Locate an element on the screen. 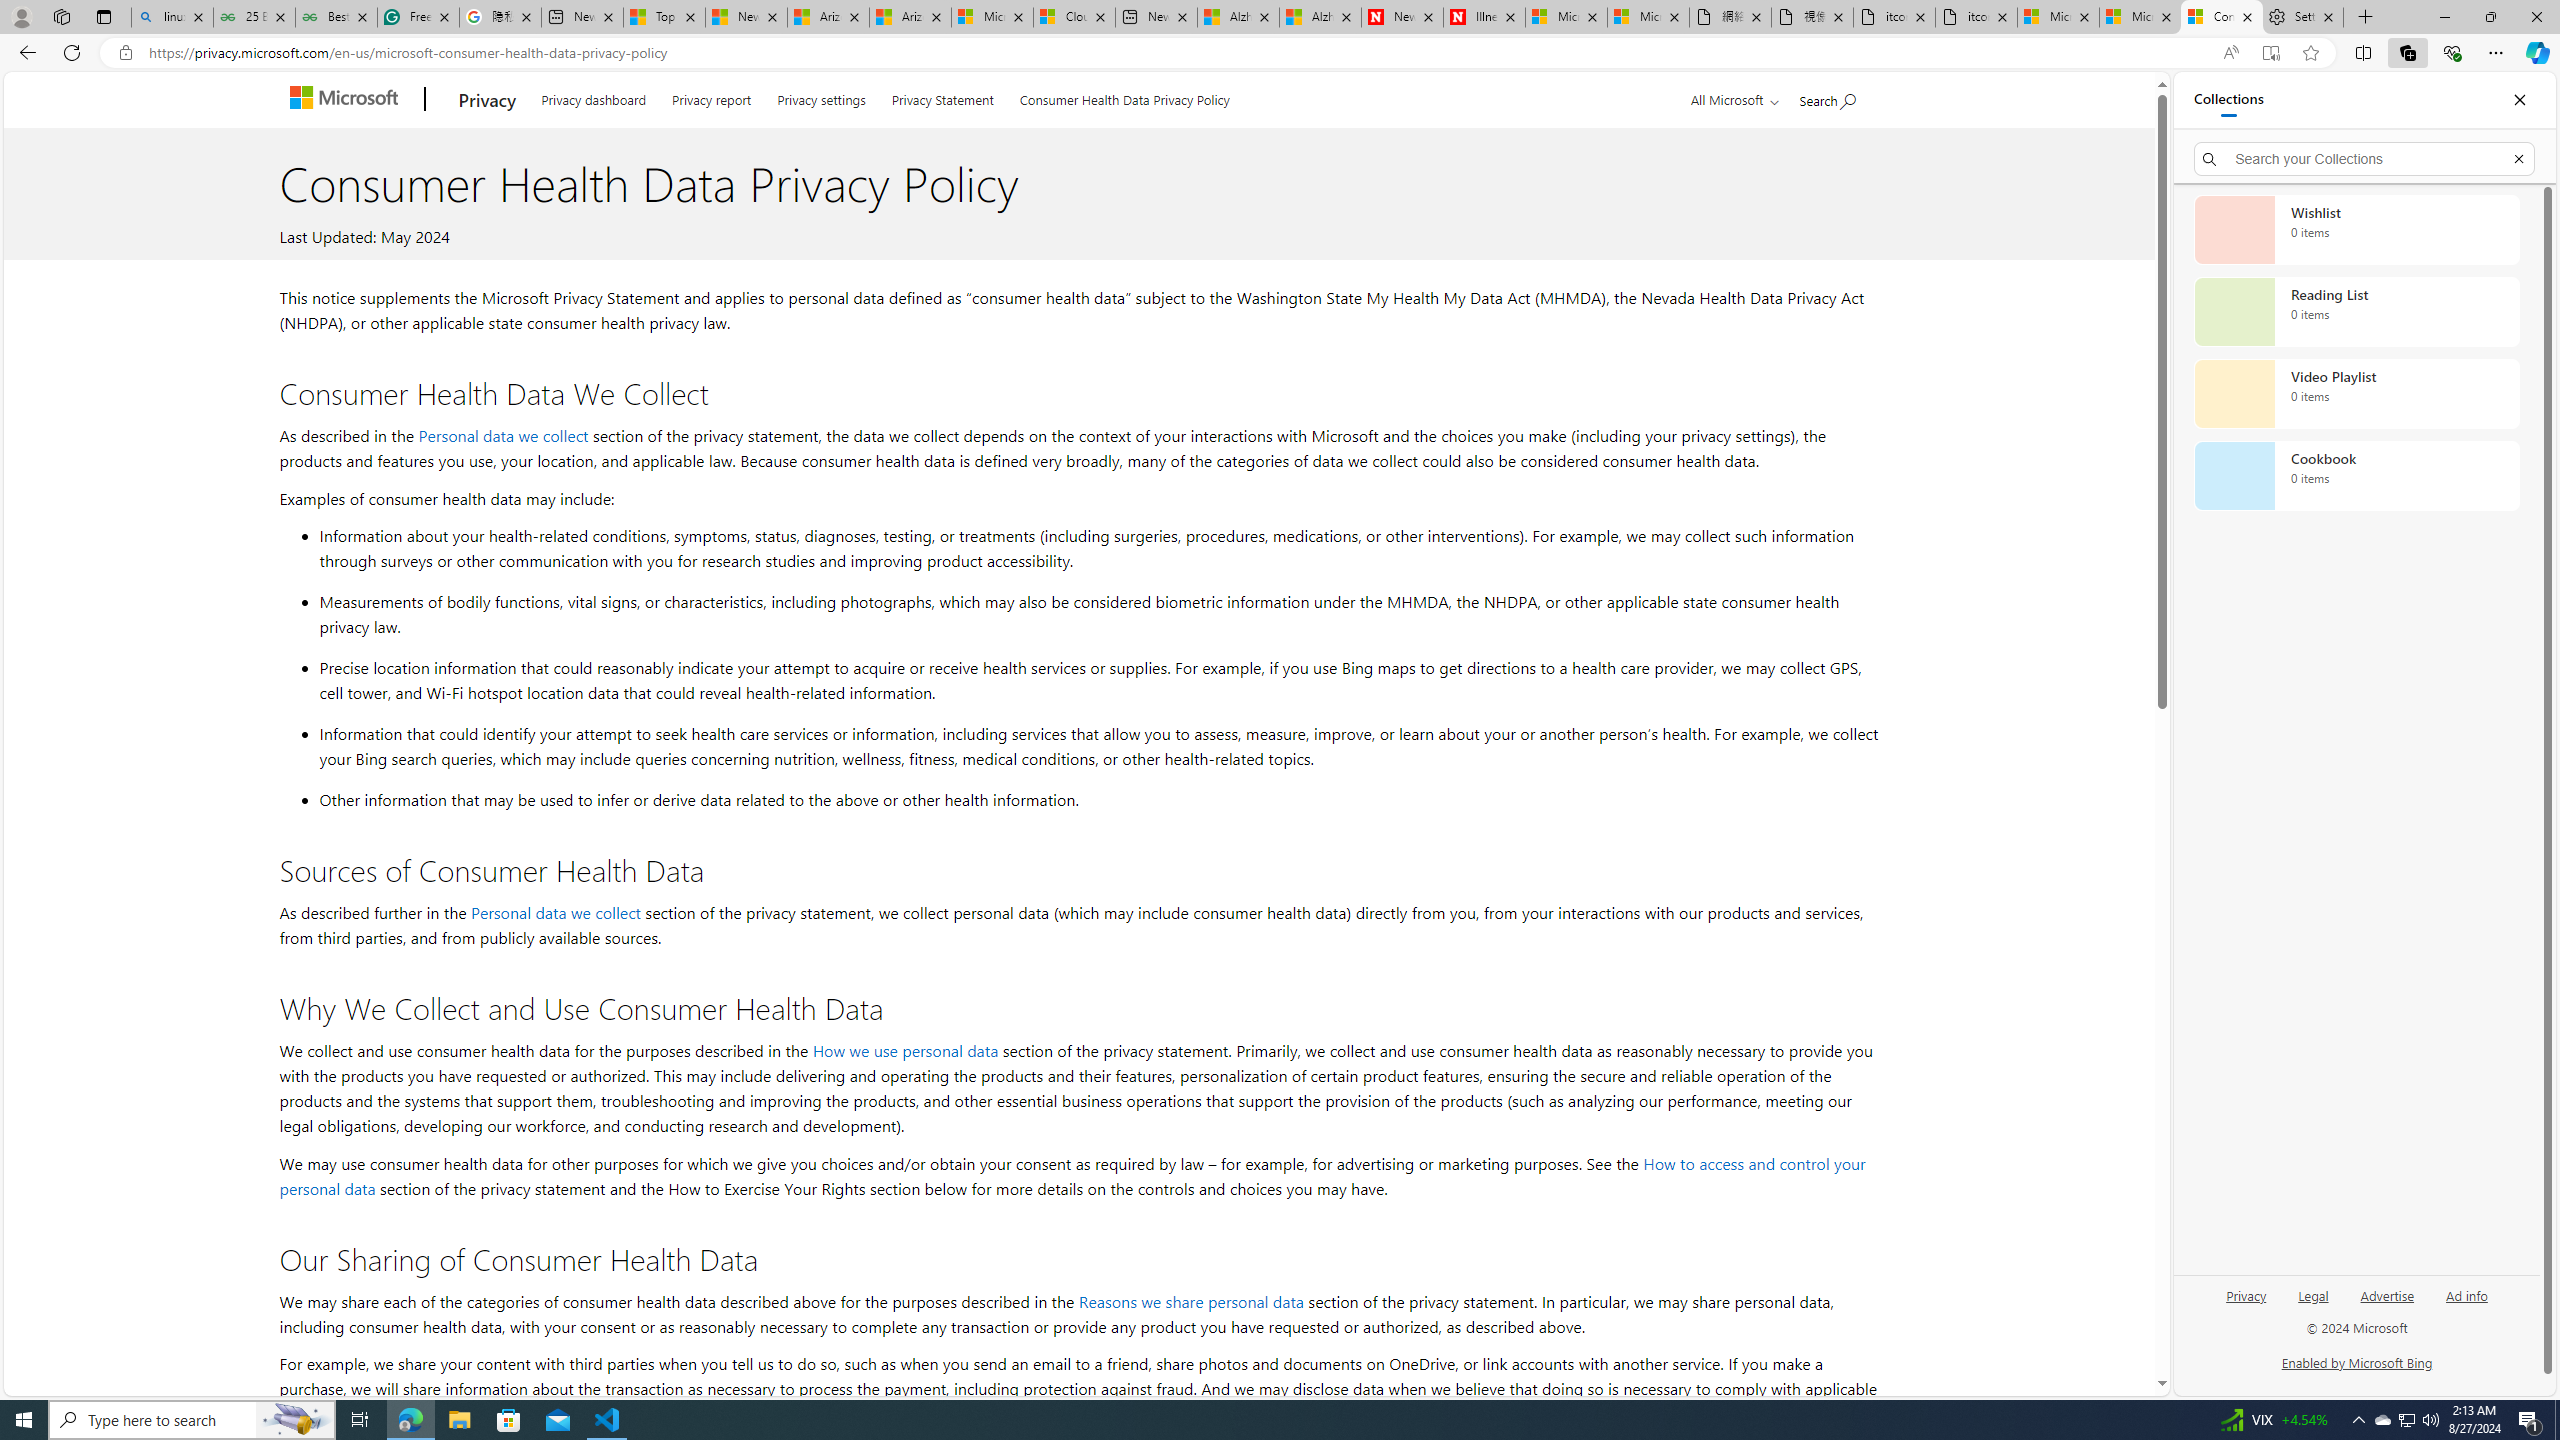 The width and height of the screenshot is (2560, 1440). Privacy dashboard is located at coordinates (594, 96).